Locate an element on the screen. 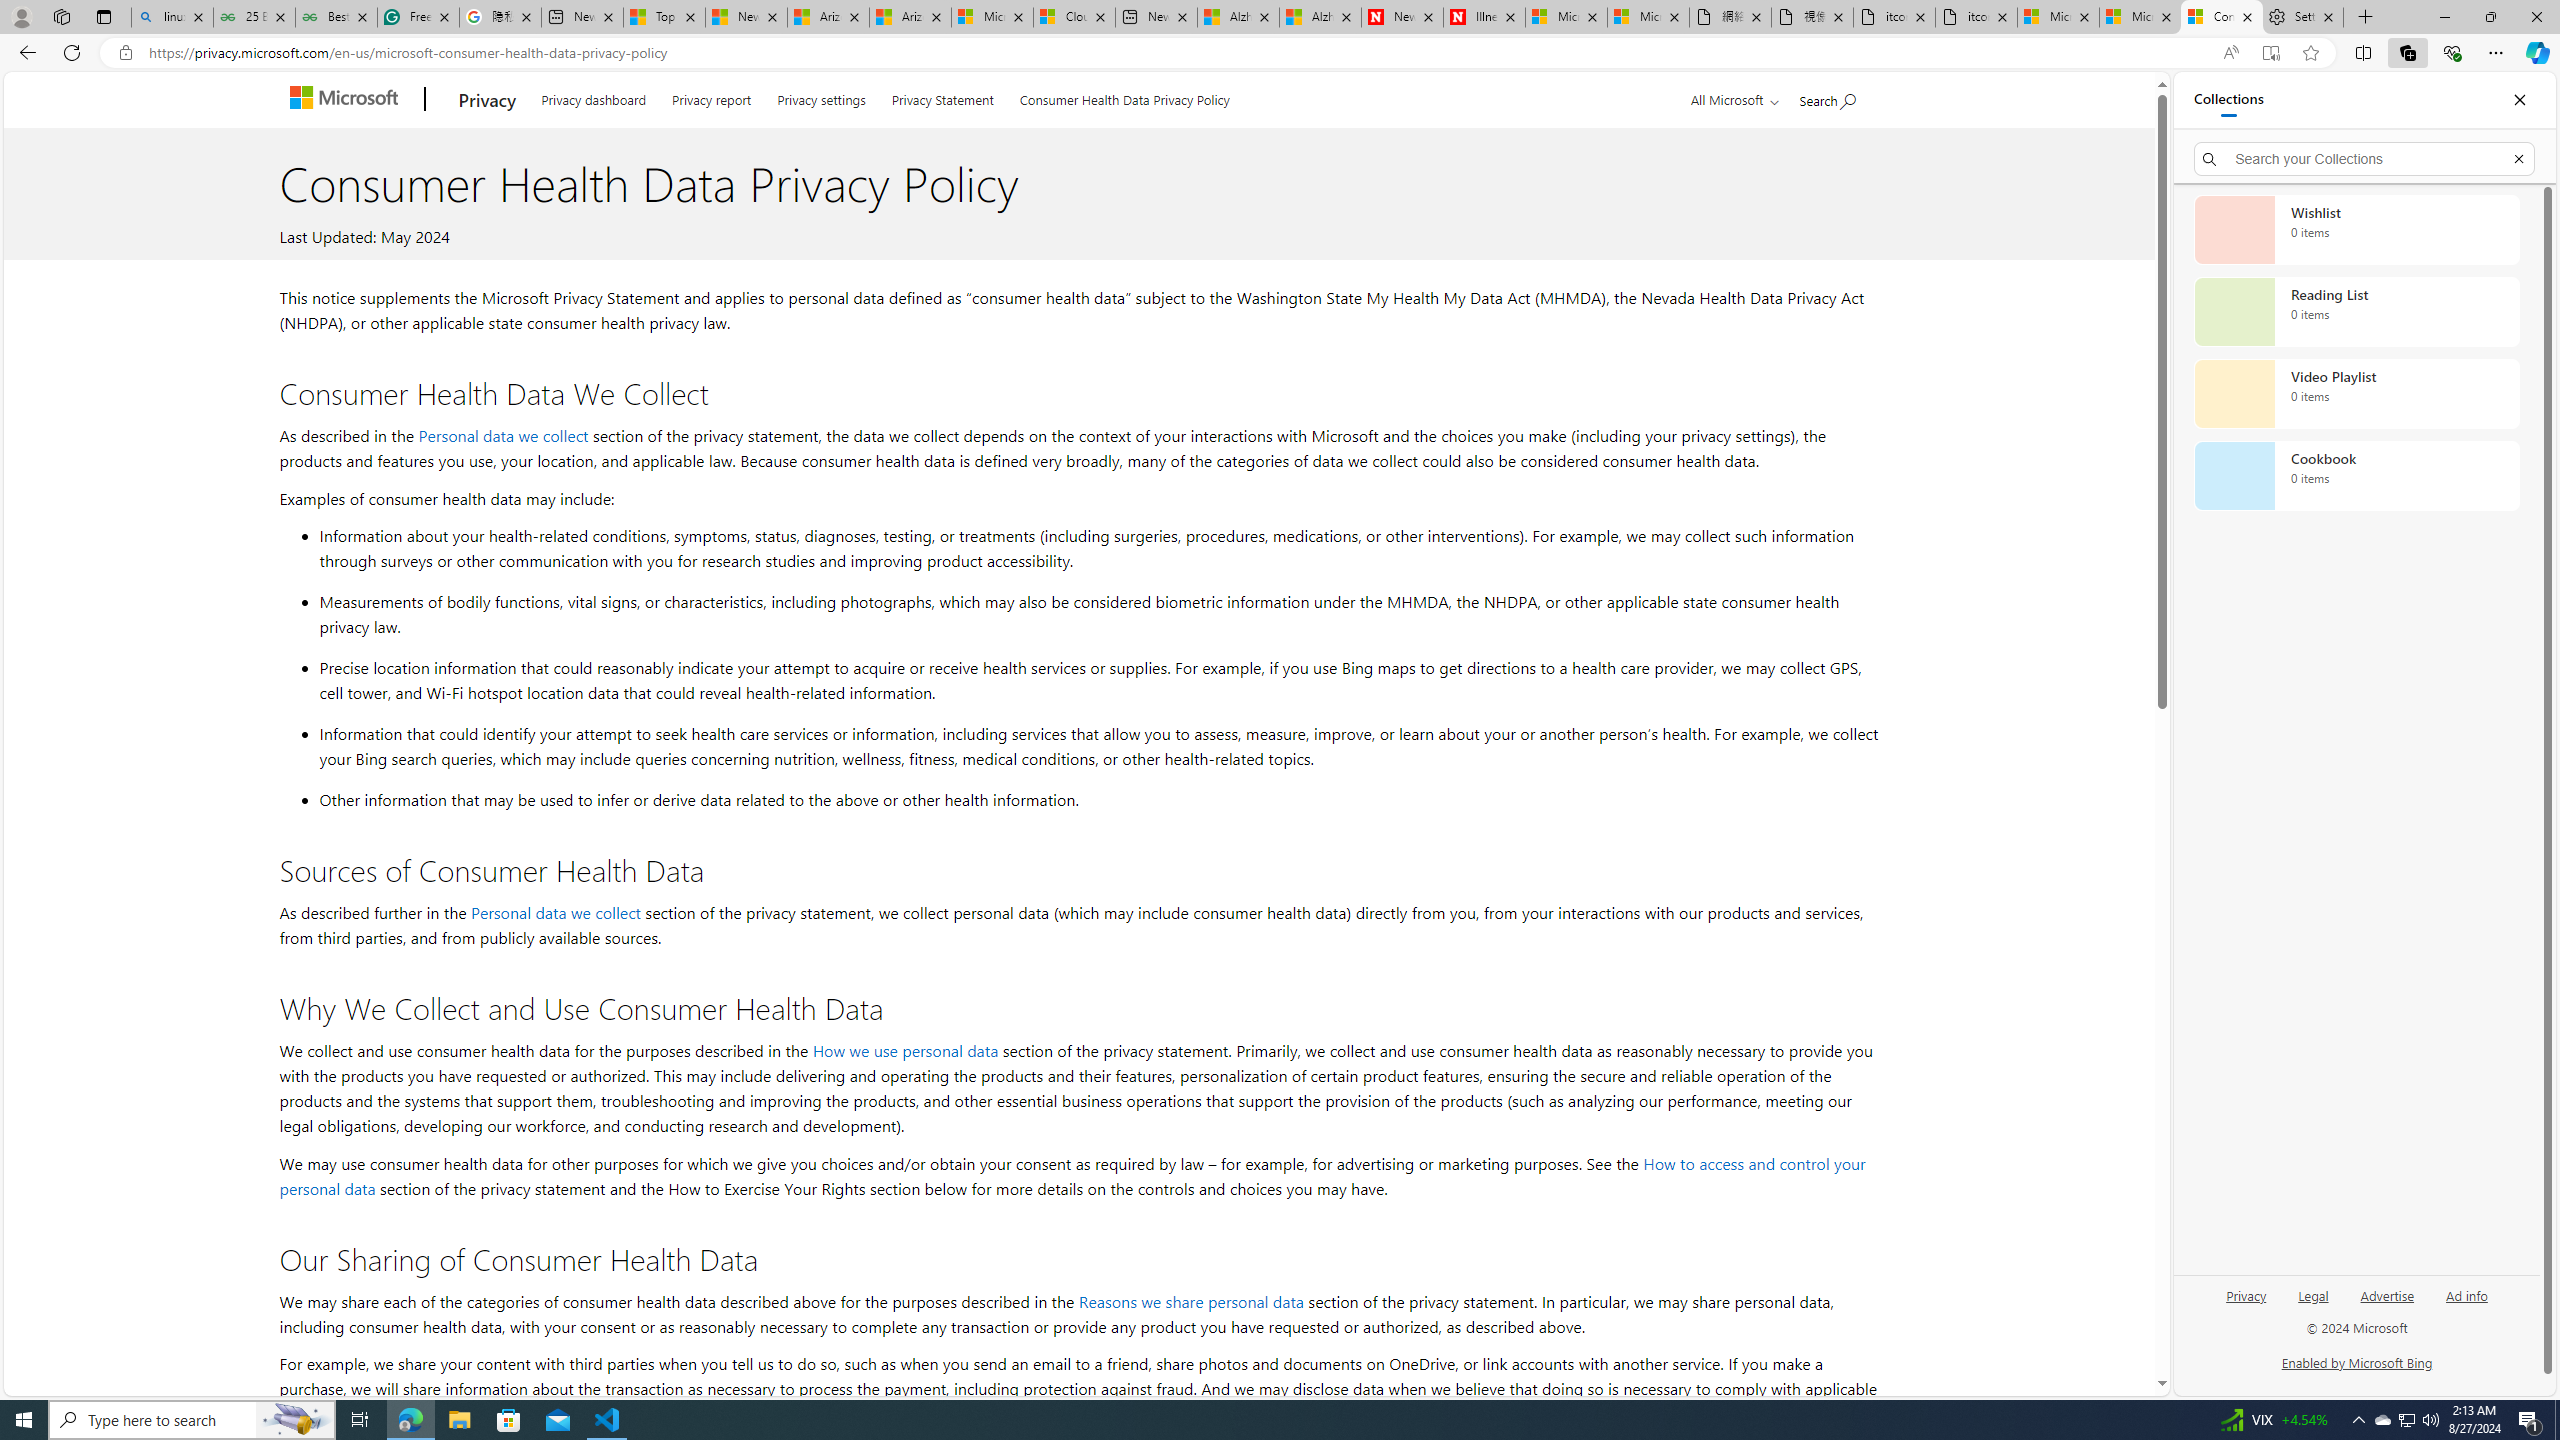 The width and height of the screenshot is (2560, 1440). Privacy dashboard is located at coordinates (594, 96).